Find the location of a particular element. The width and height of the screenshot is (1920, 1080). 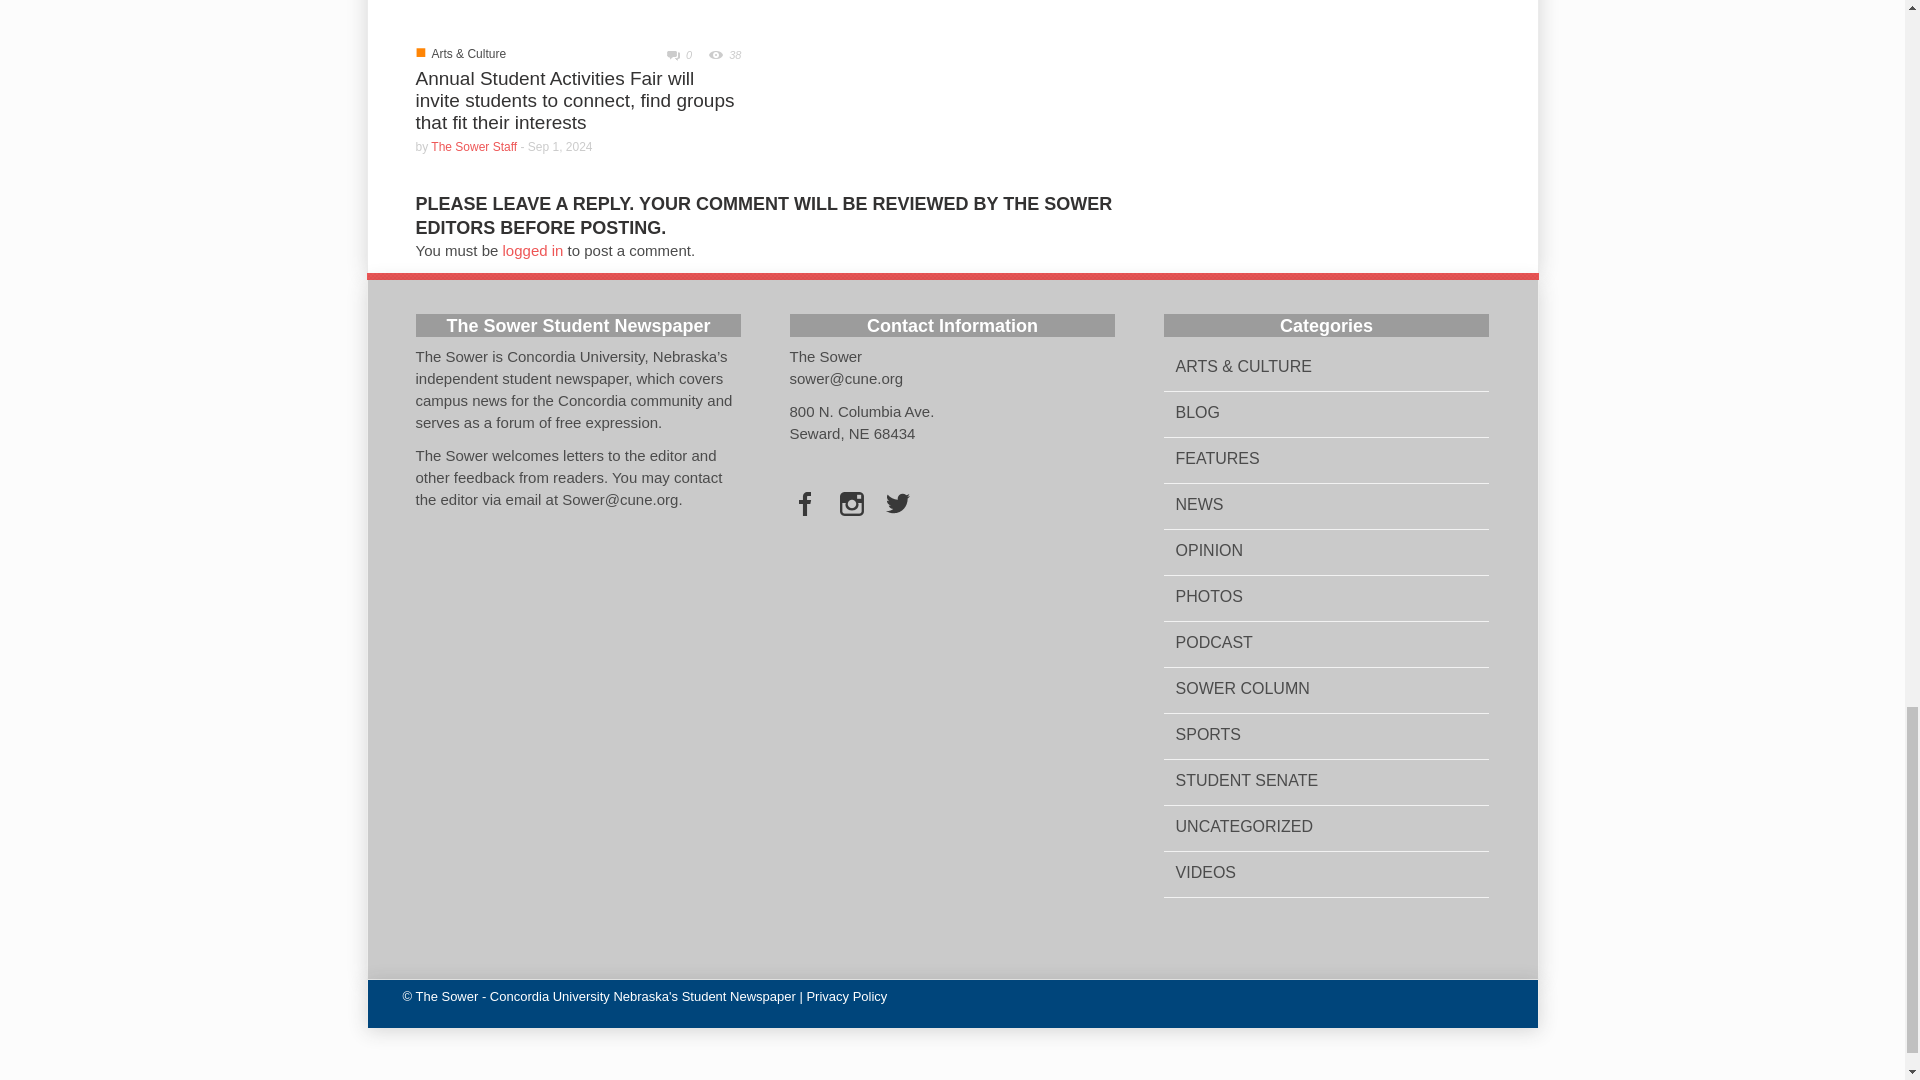

The Sower Staff is located at coordinates (473, 147).